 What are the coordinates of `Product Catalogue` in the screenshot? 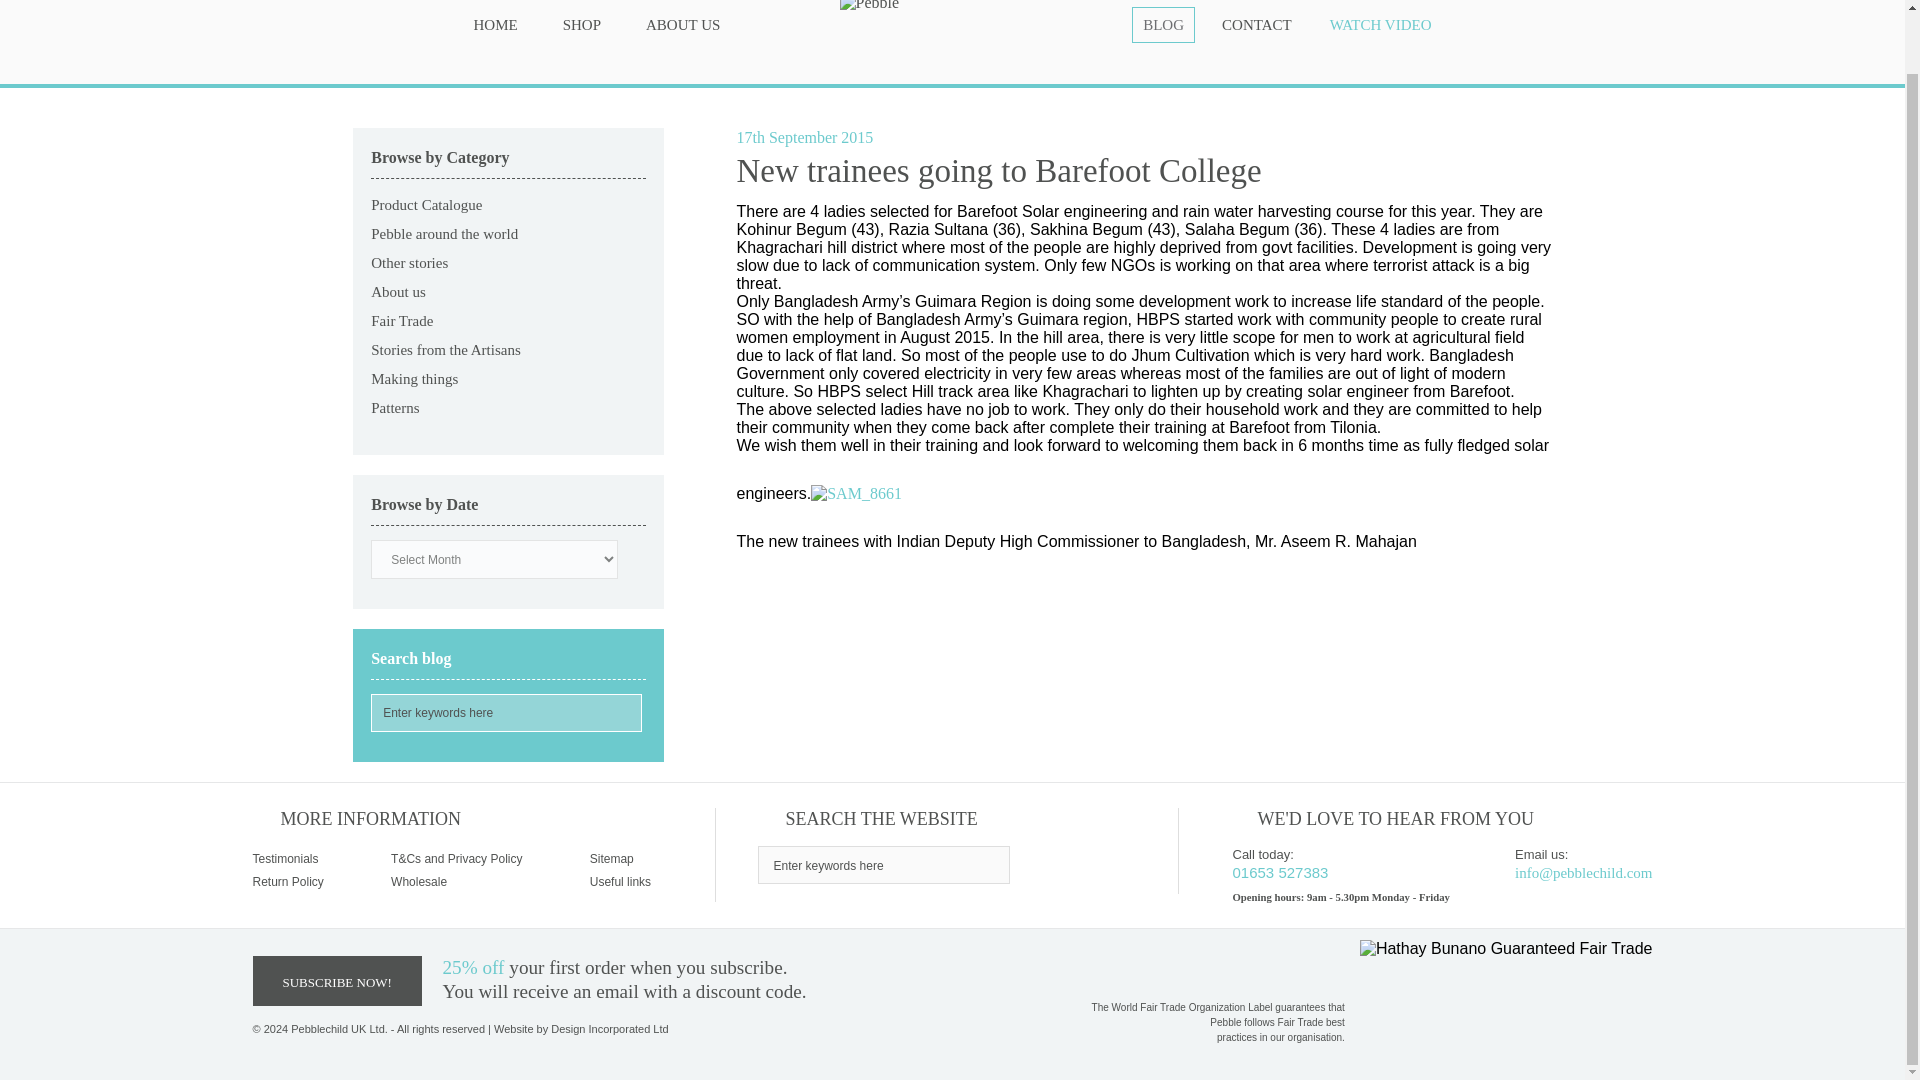 It's located at (426, 204).